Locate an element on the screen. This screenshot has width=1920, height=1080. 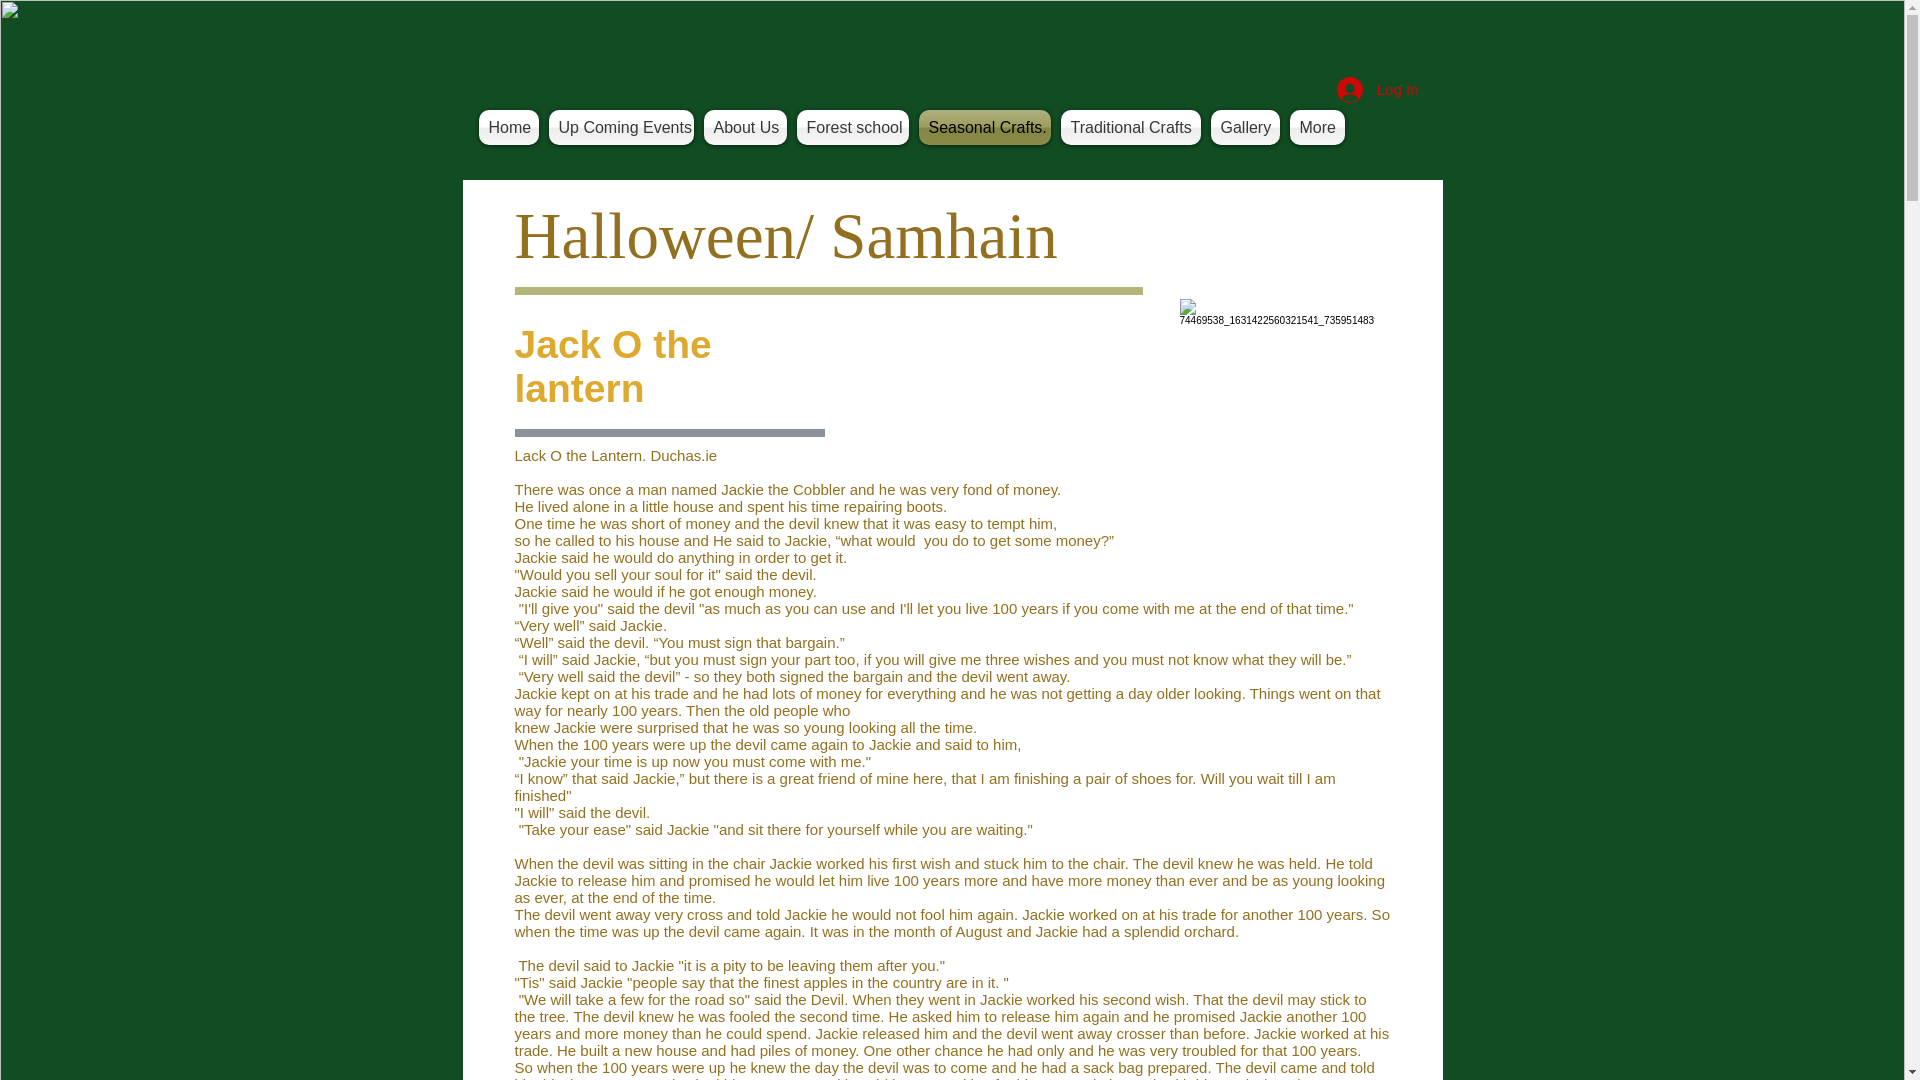
Gallery is located at coordinates (1244, 127).